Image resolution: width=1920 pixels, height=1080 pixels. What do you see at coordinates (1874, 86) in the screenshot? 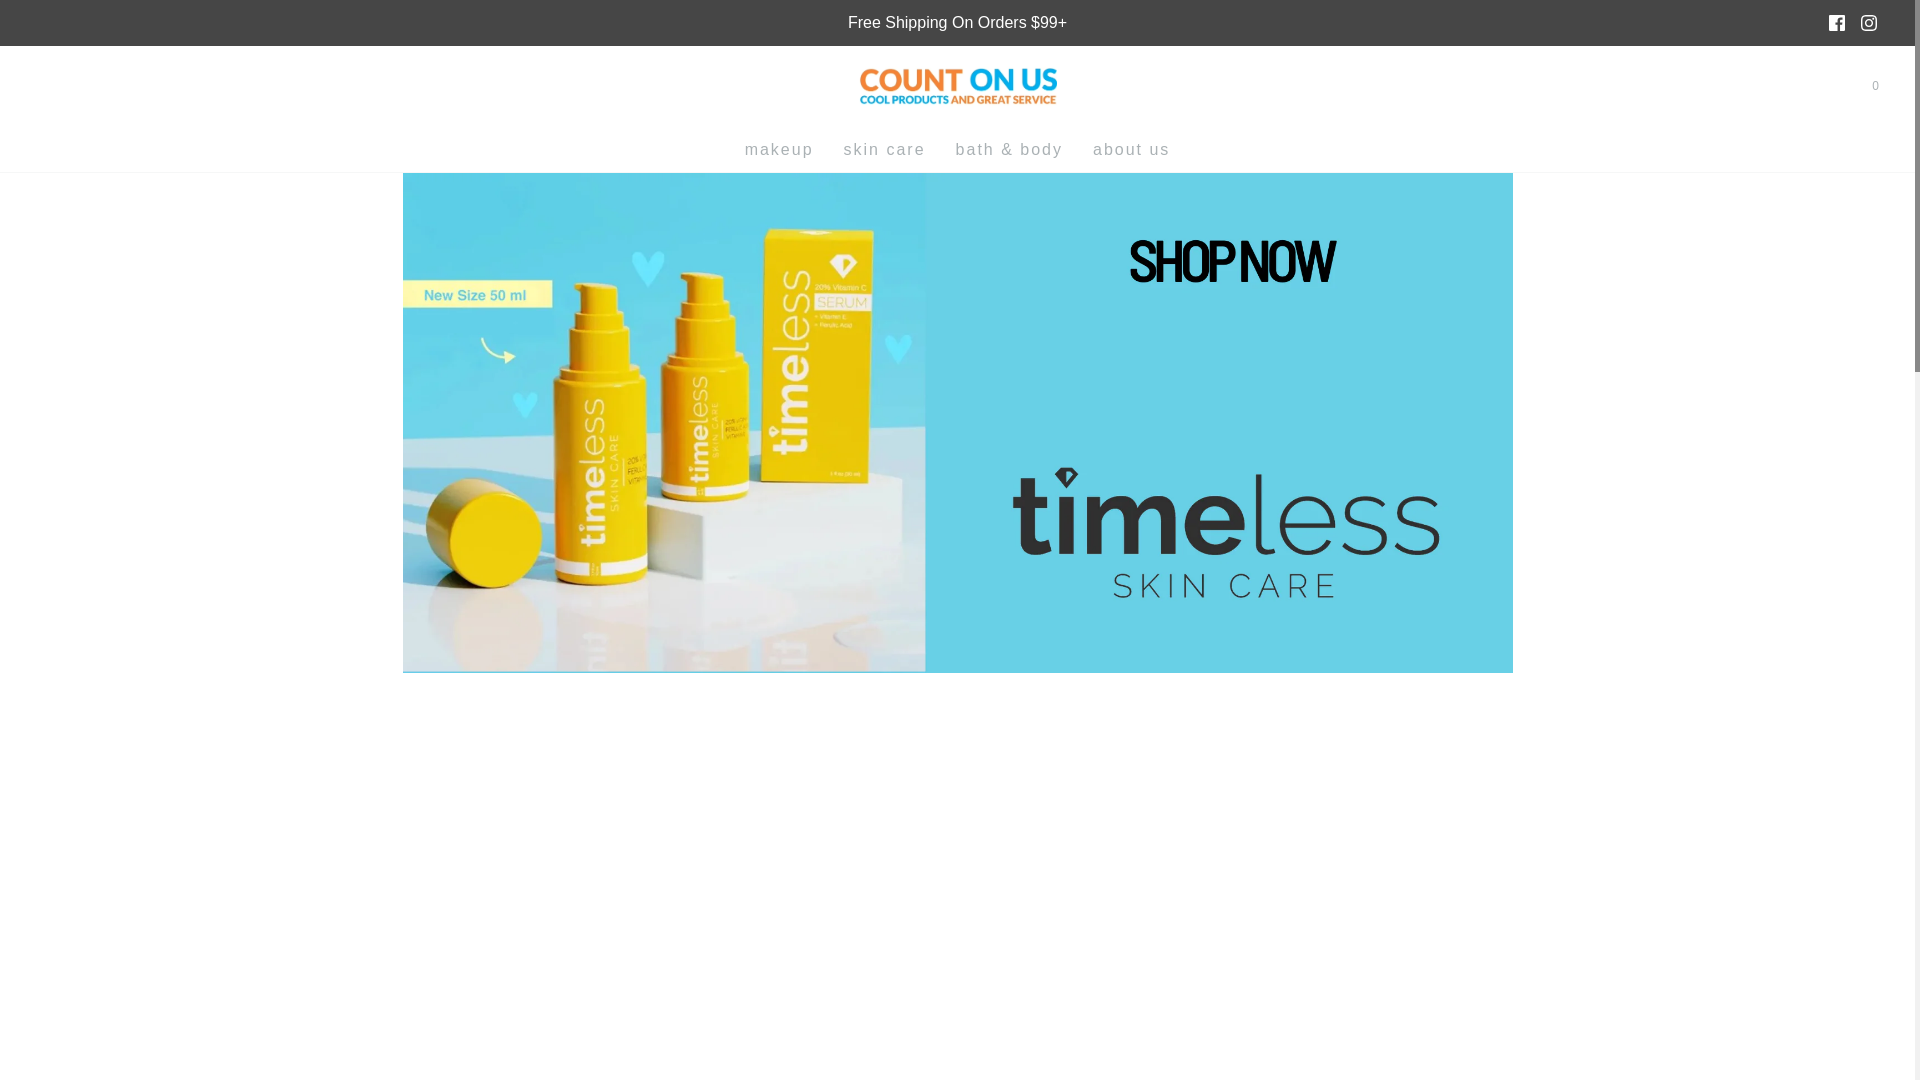
I see `0` at bounding box center [1874, 86].